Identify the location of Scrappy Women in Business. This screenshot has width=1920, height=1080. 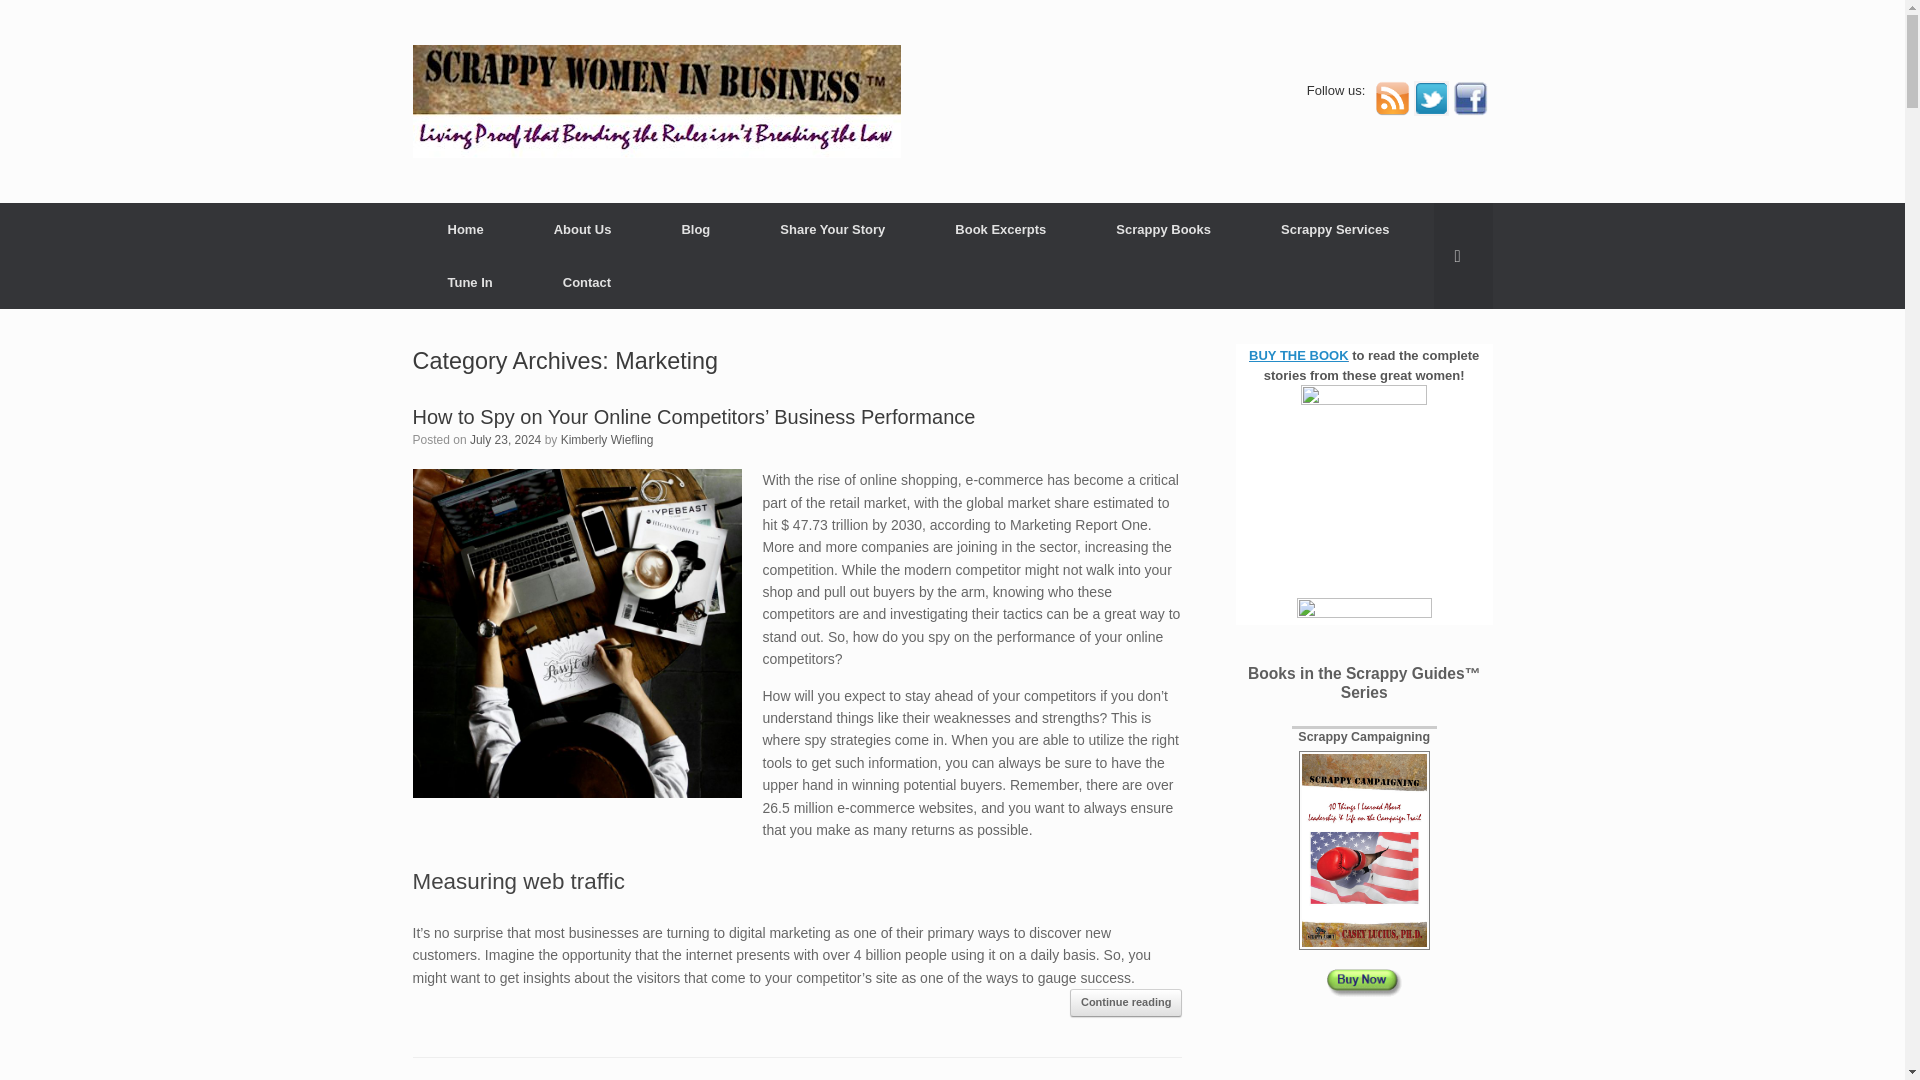
(656, 101).